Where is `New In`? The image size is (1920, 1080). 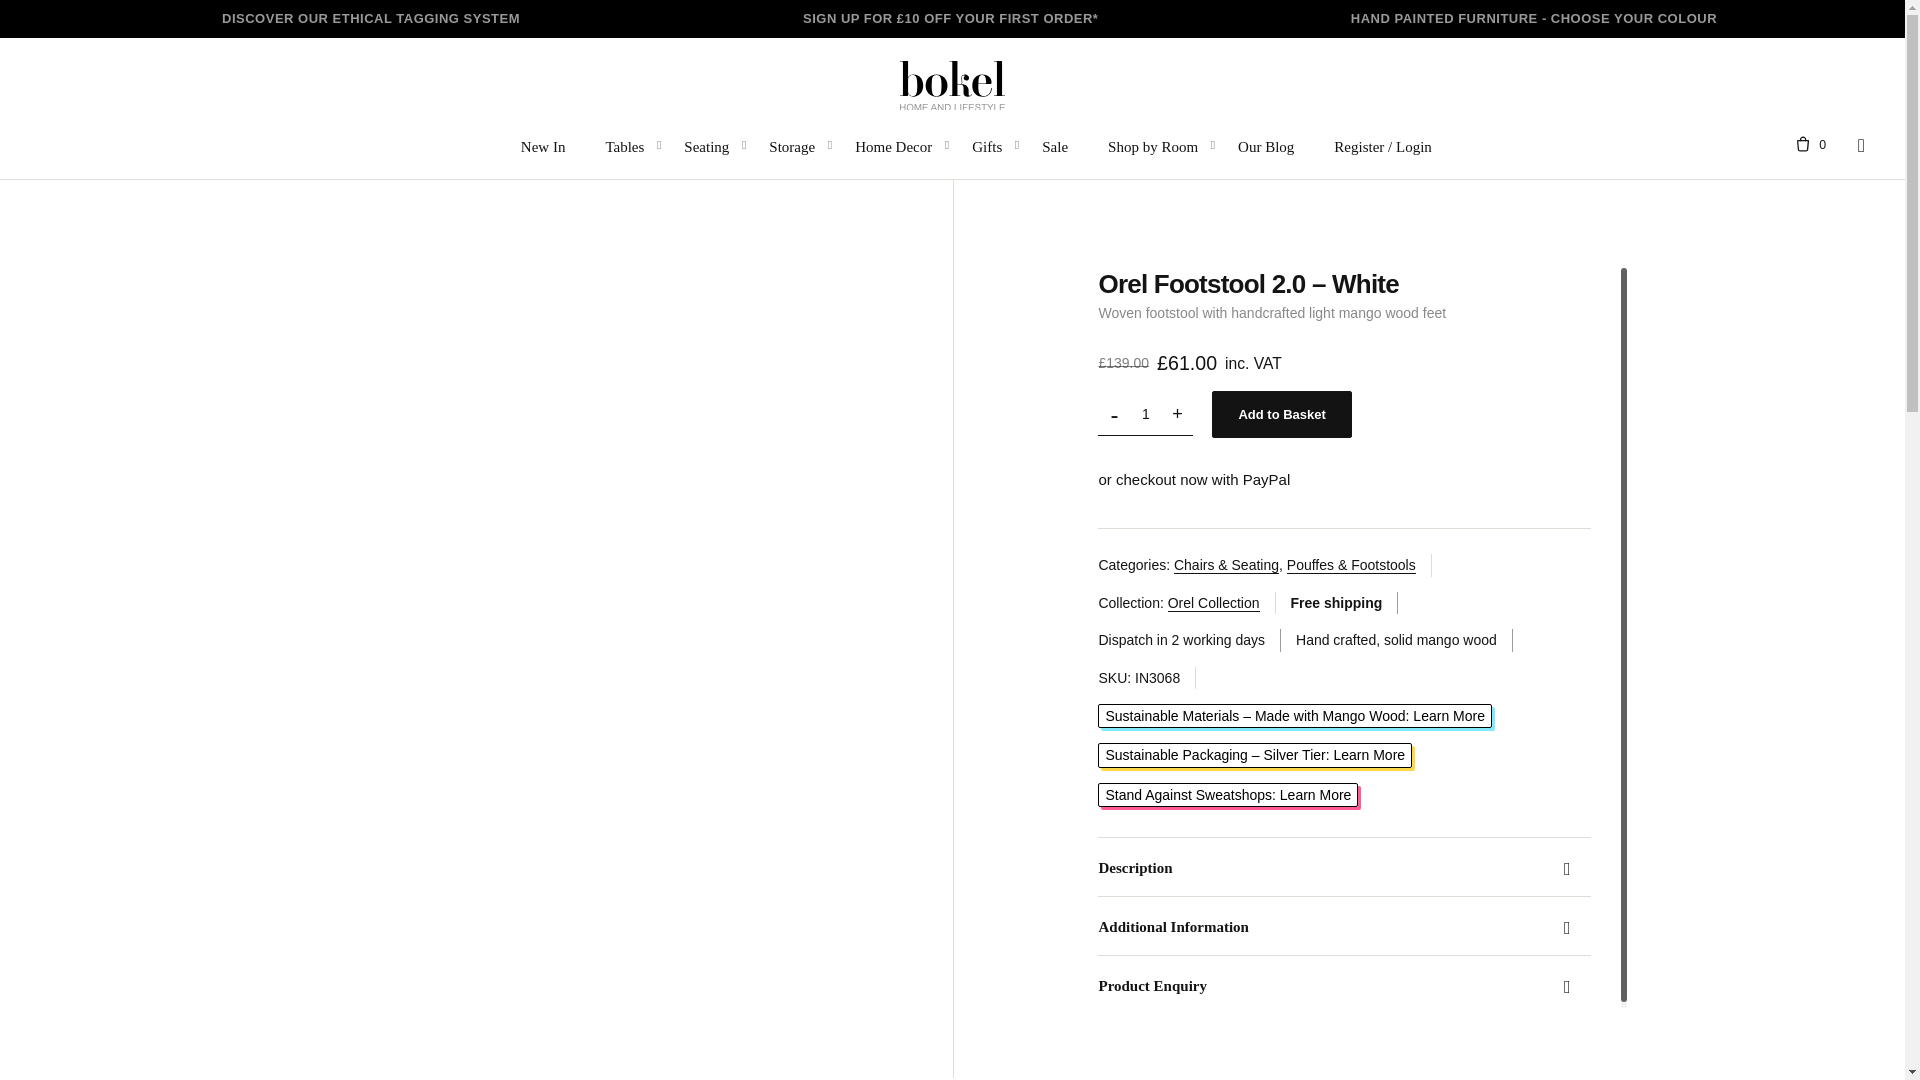 New In is located at coordinates (543, 145).